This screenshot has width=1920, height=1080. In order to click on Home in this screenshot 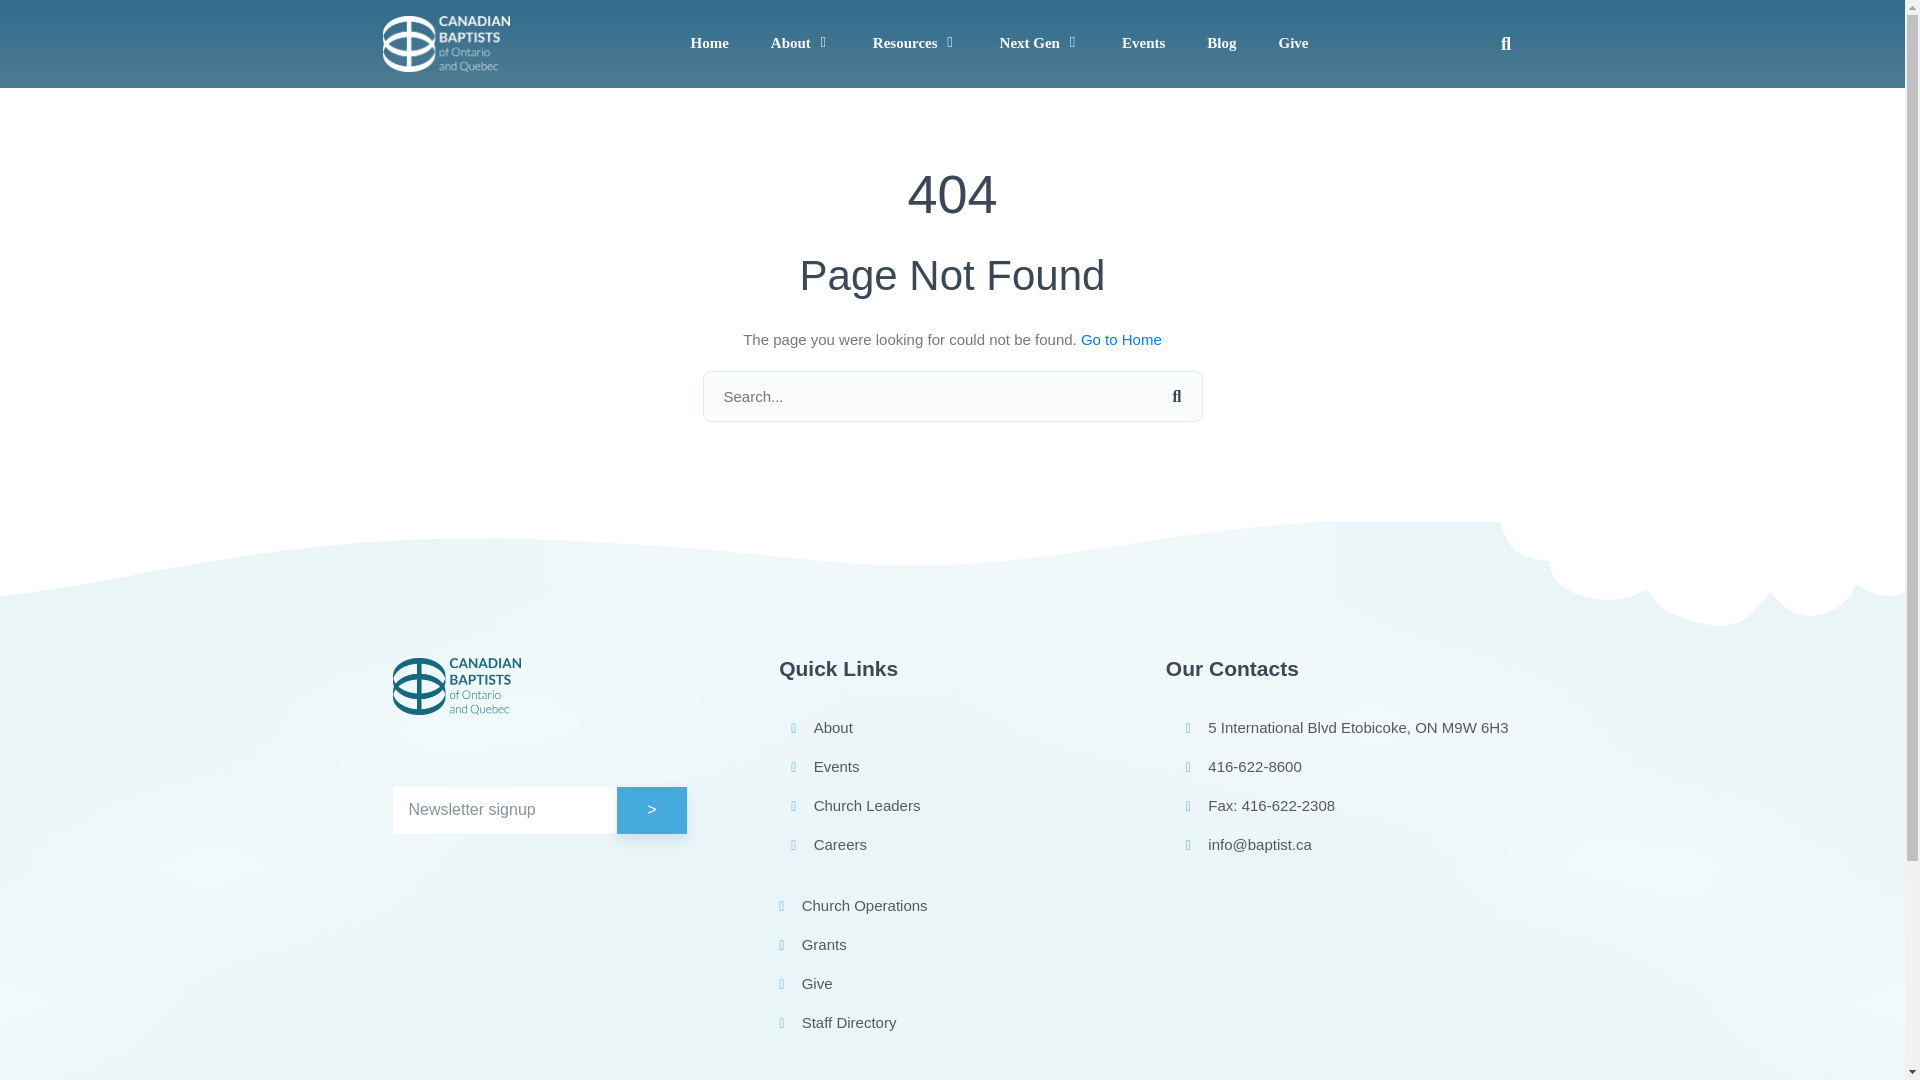, I will do `click(708, 44)`.